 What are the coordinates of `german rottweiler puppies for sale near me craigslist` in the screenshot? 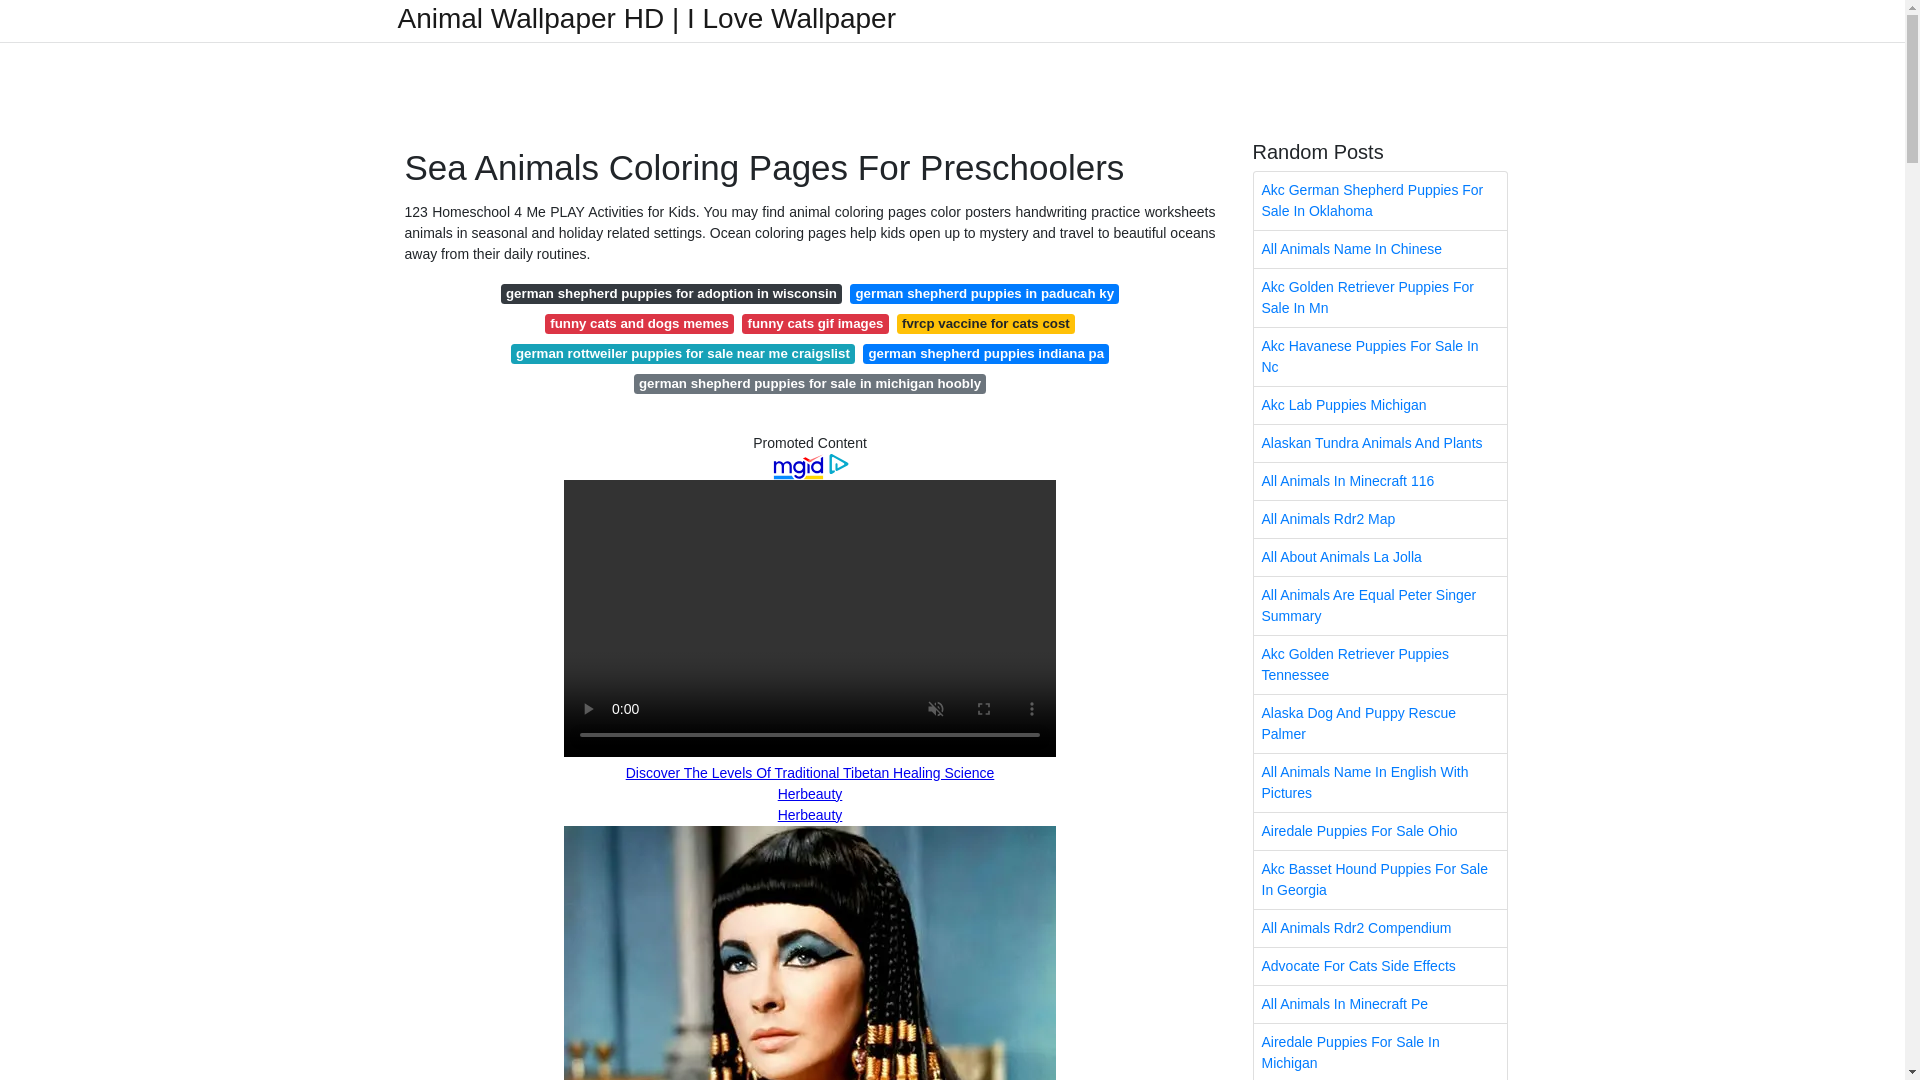 It's located at (683, 354).